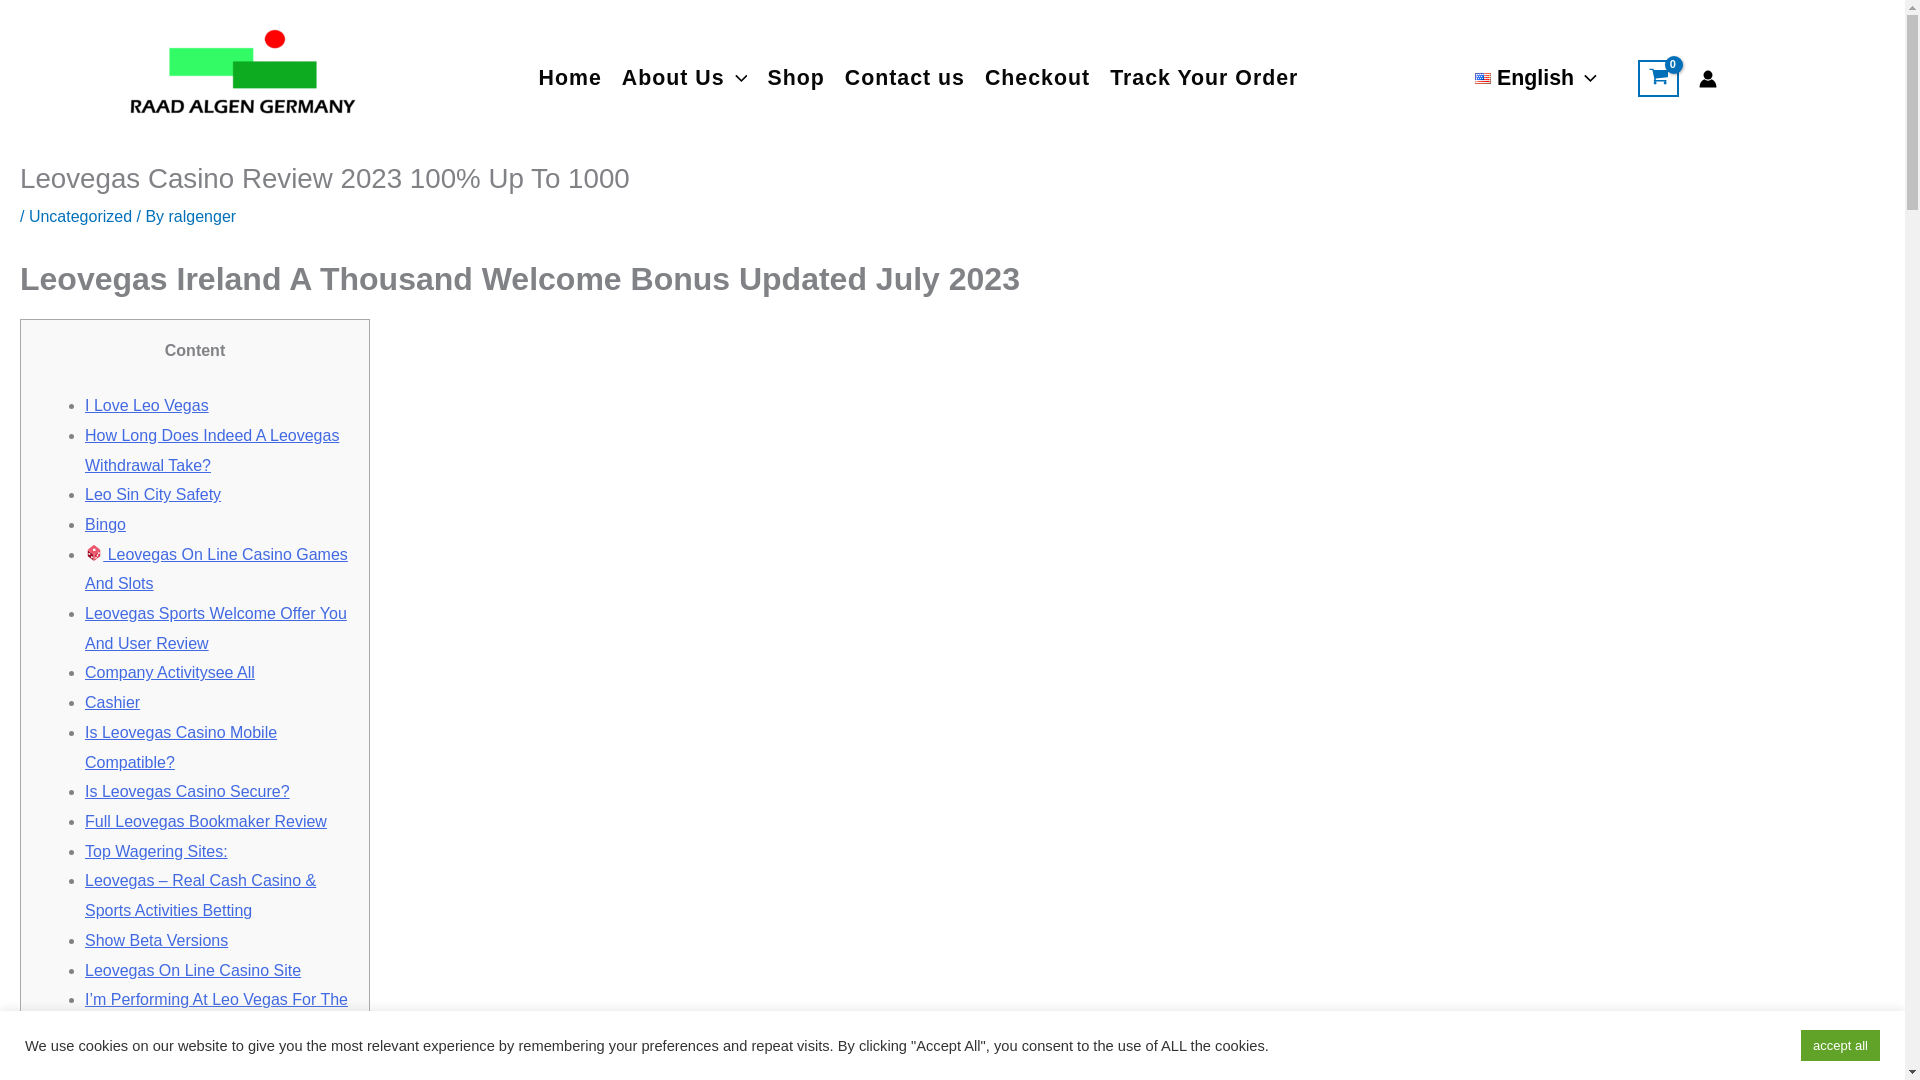  I want to click on English, so click(1536, 79).